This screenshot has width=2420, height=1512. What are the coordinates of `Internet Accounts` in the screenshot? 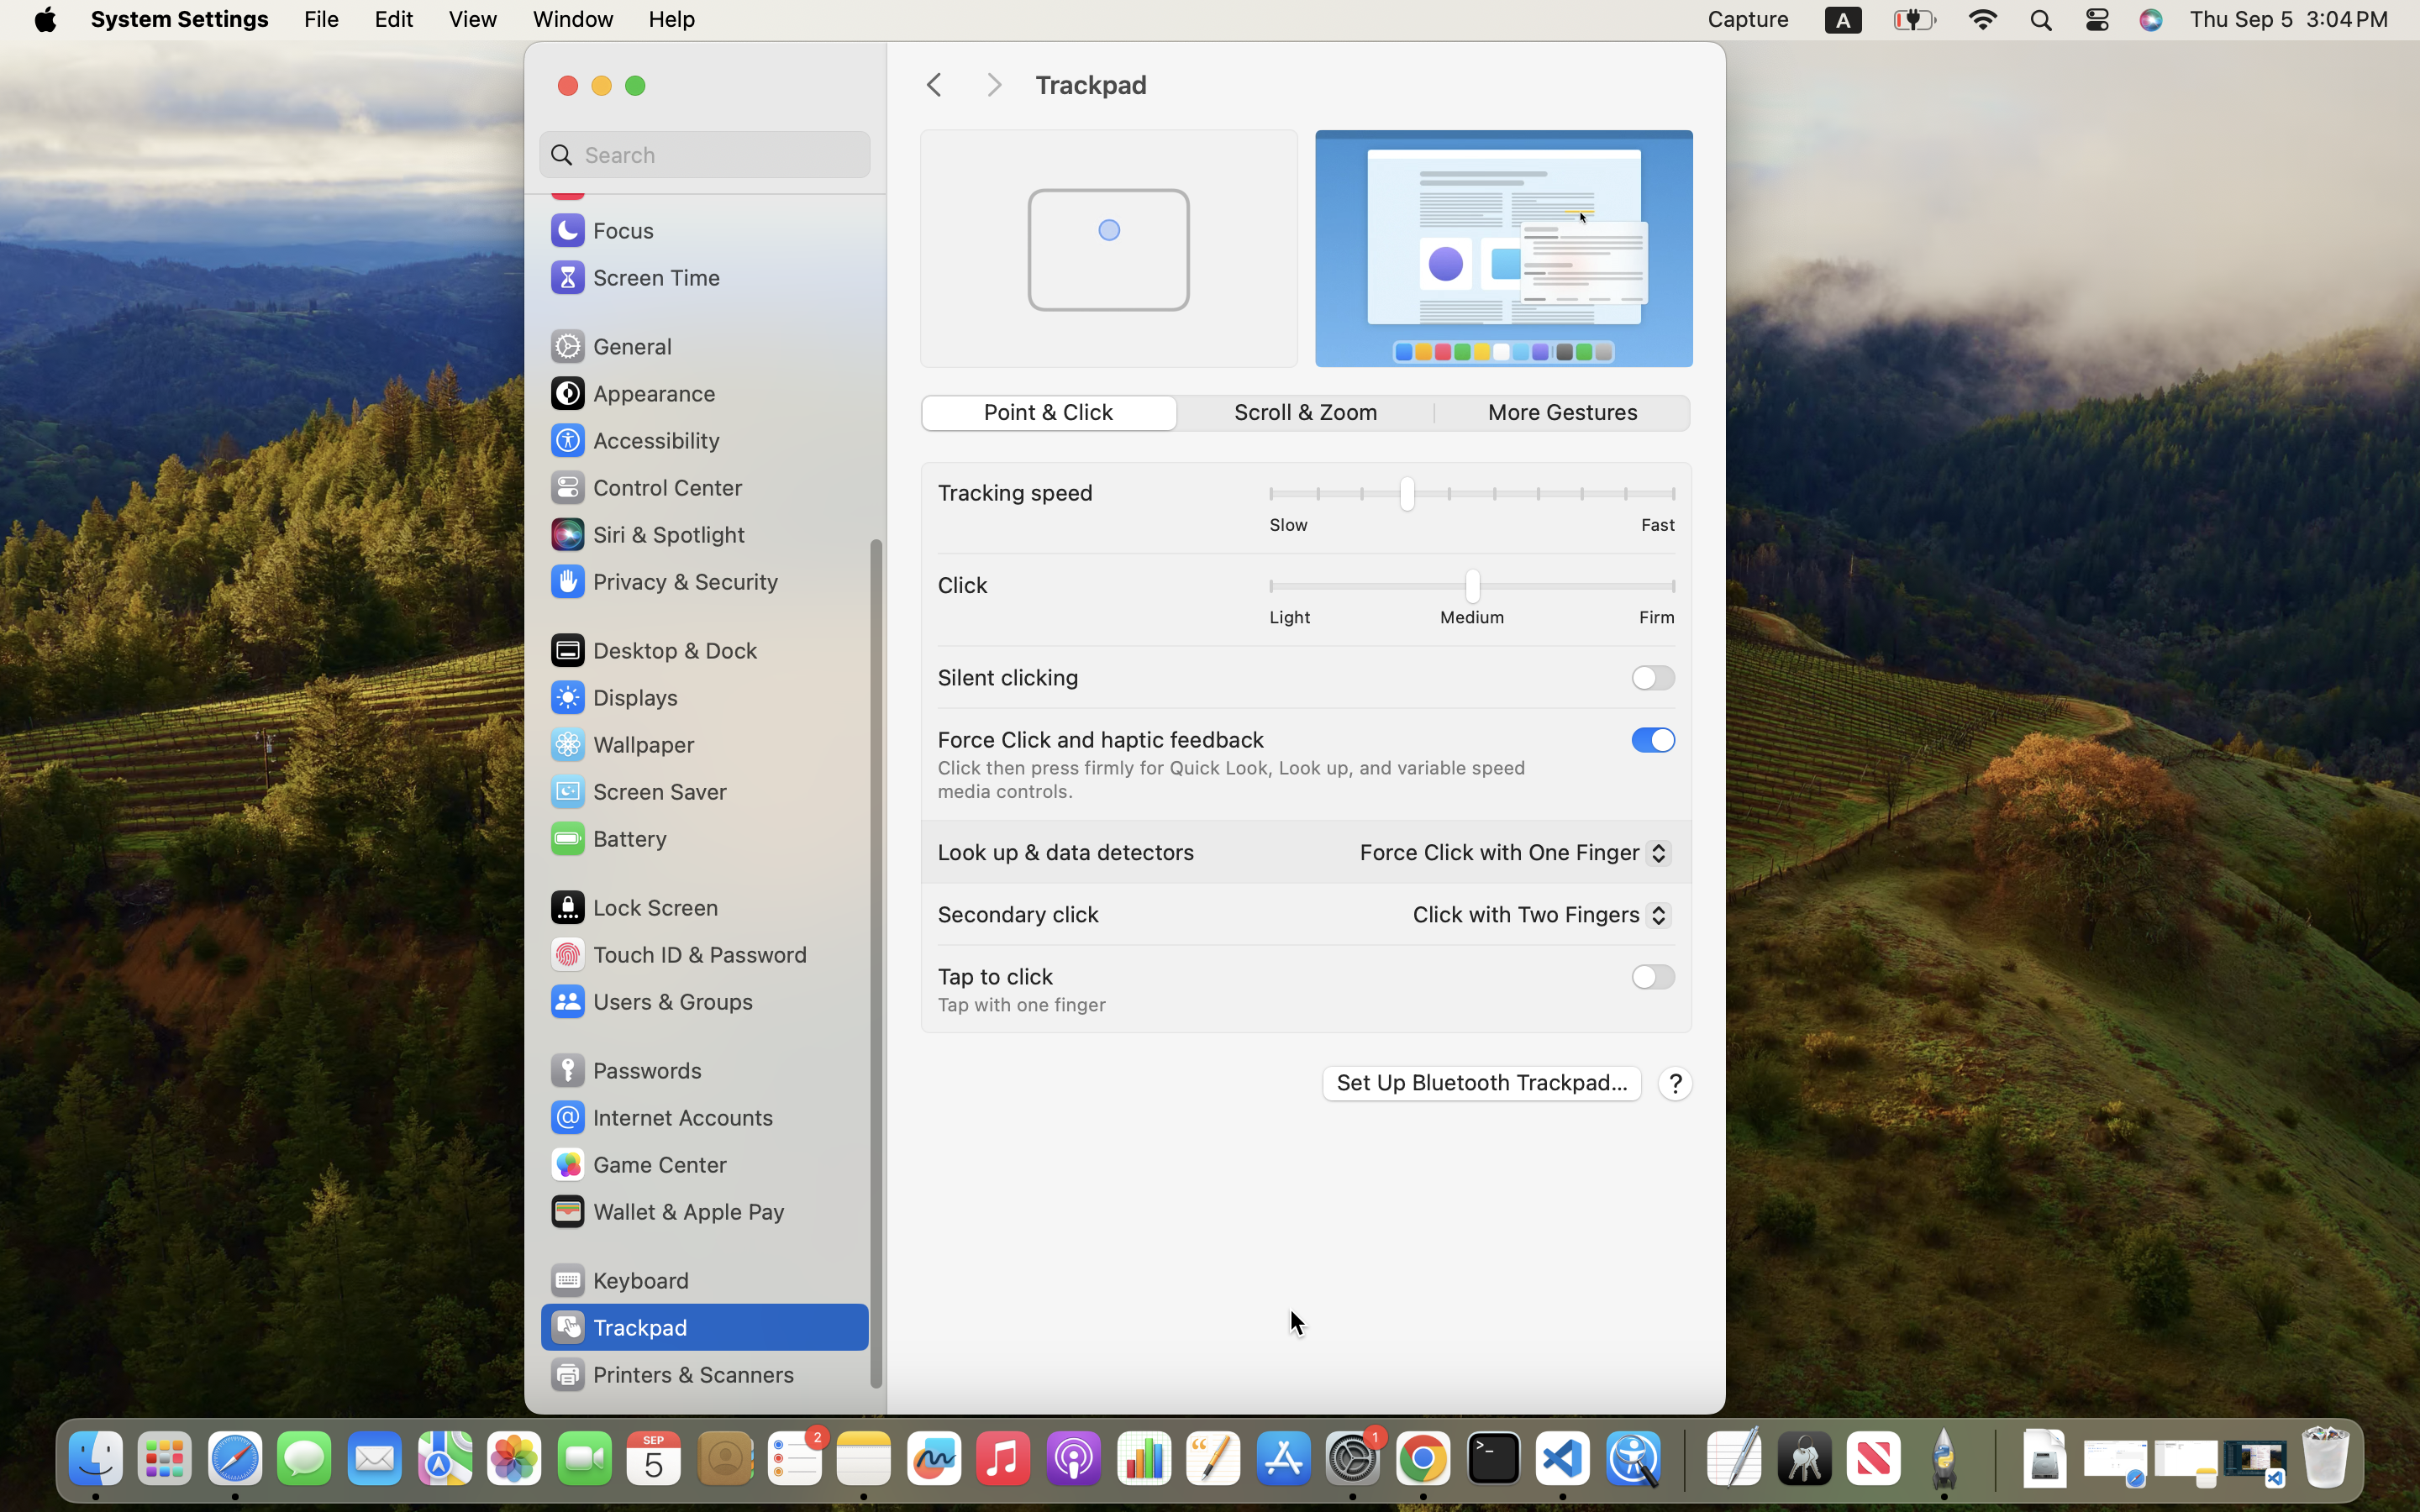 It's located at (660, 1117).